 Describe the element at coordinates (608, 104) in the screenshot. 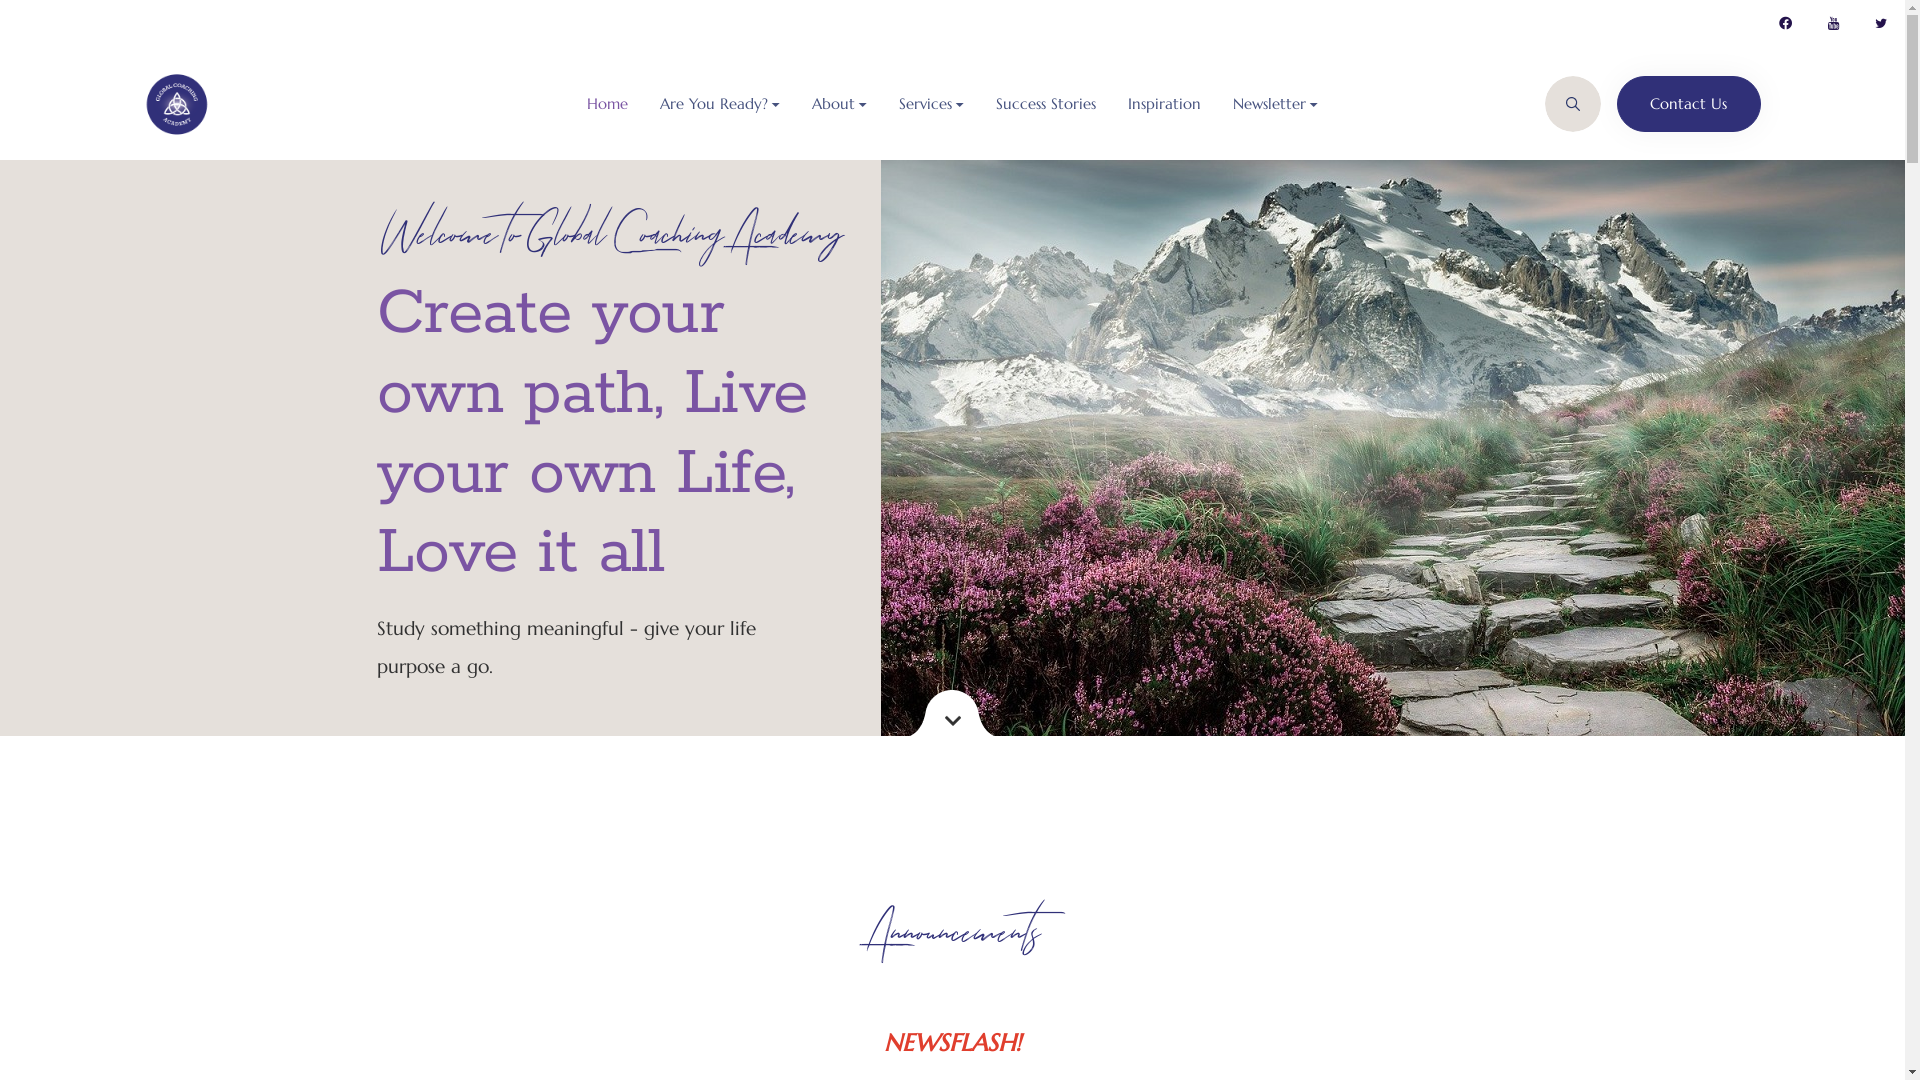

I see `Home` at that location.